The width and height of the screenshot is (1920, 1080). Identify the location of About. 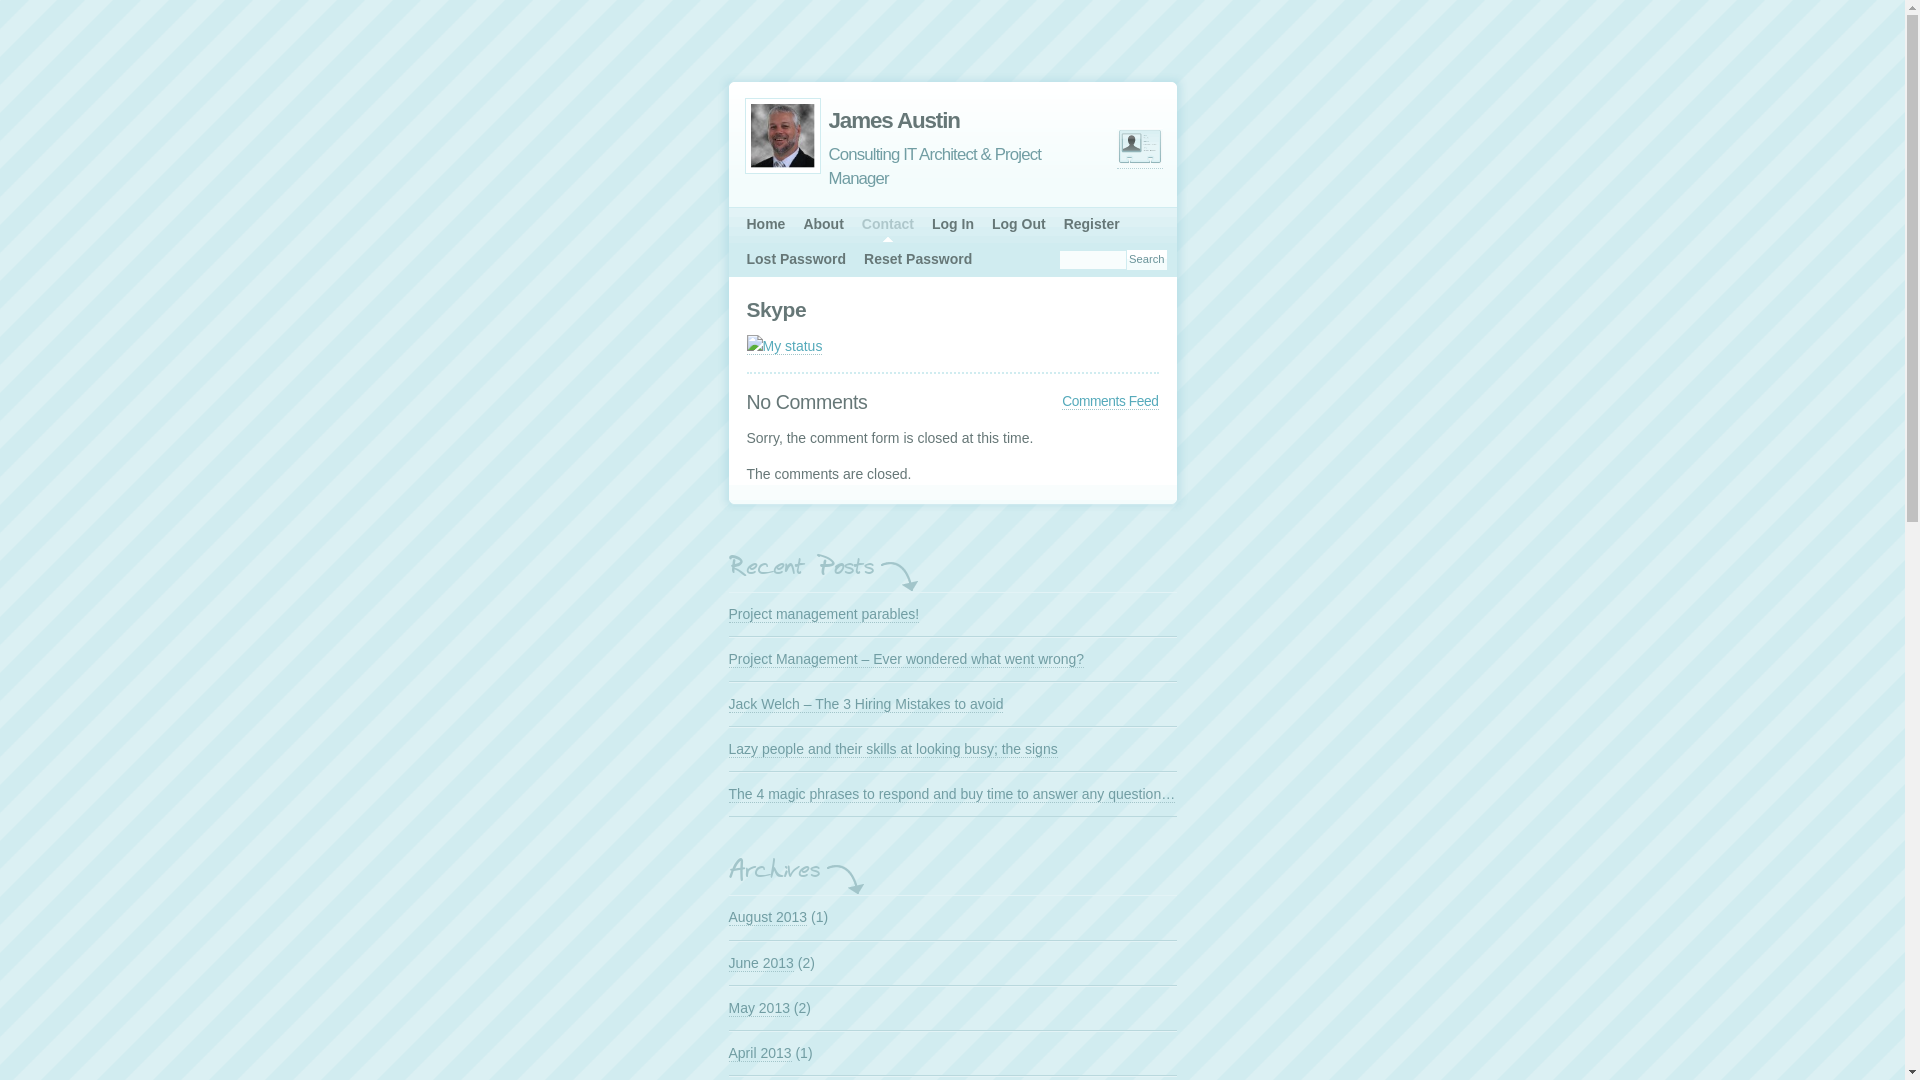
(823, 224).